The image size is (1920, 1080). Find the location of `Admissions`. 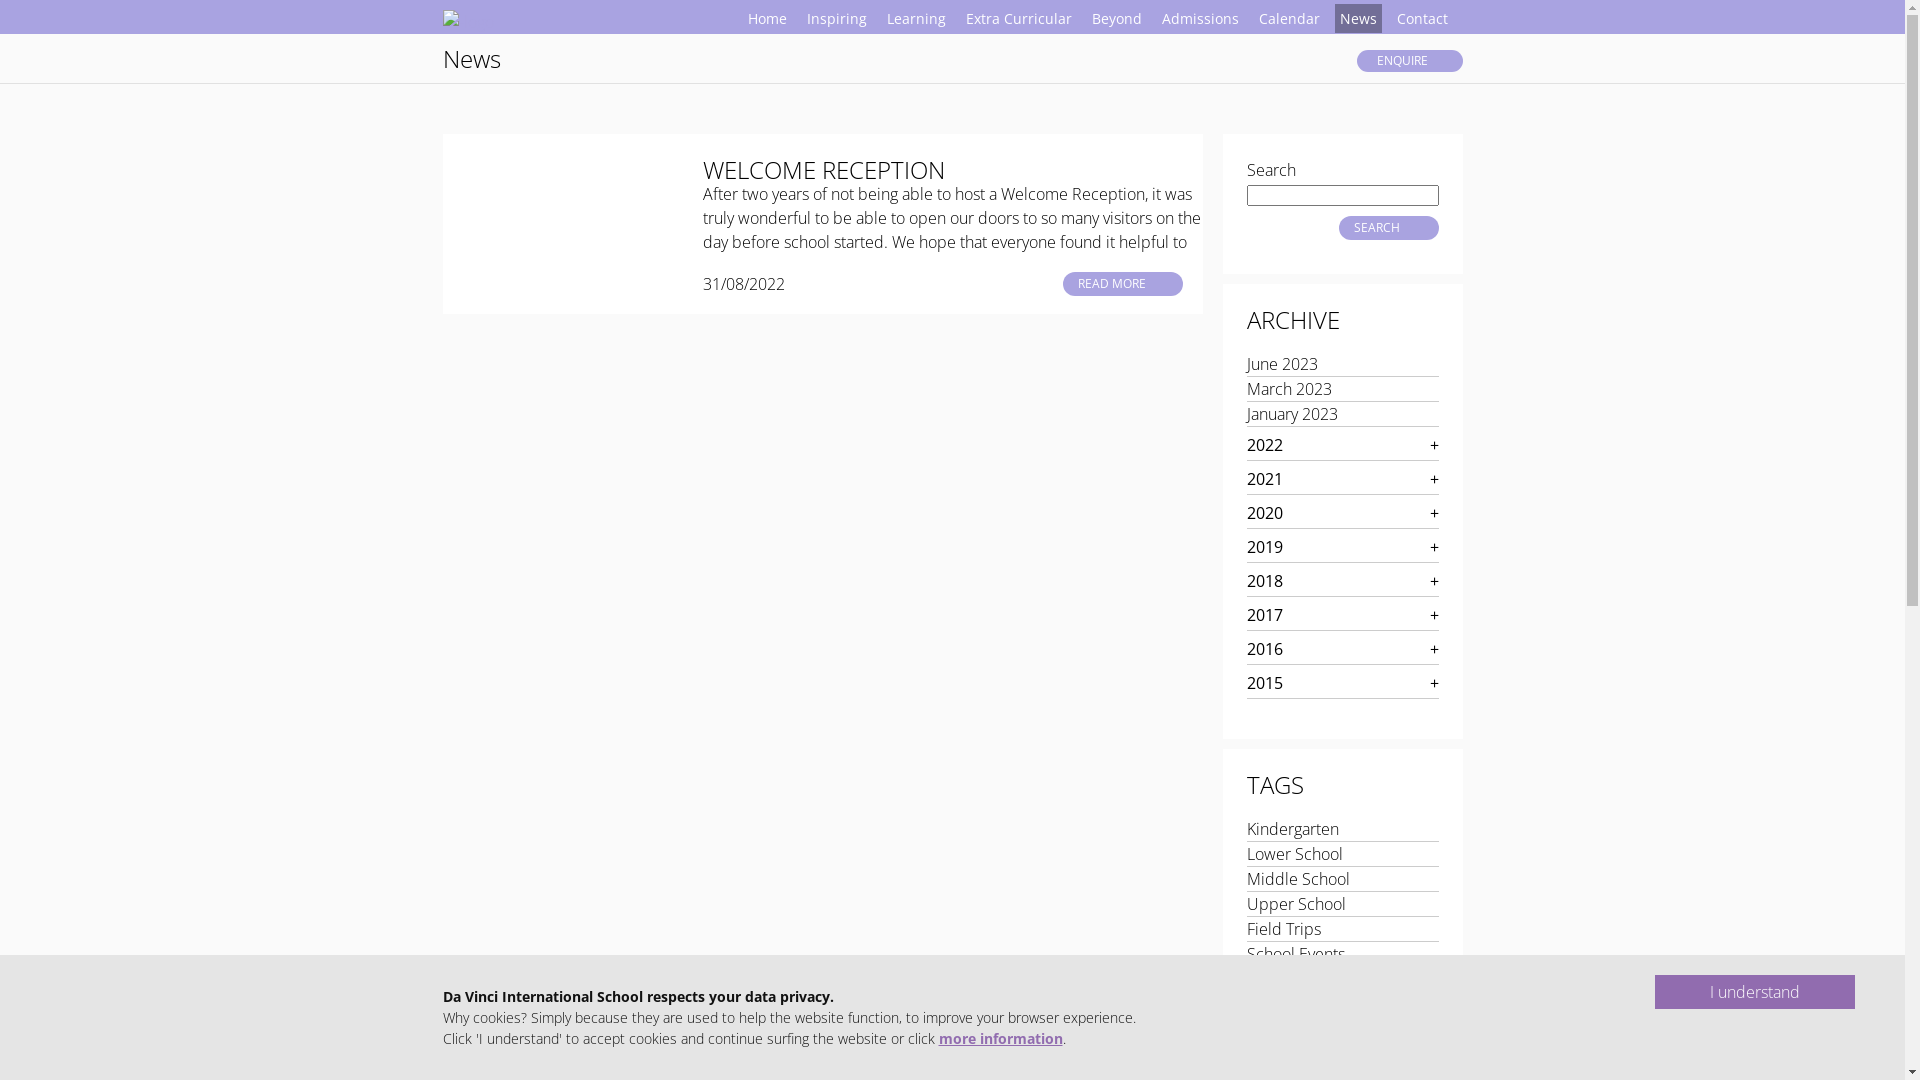

Admissions is located at coordinates (1200, 18).